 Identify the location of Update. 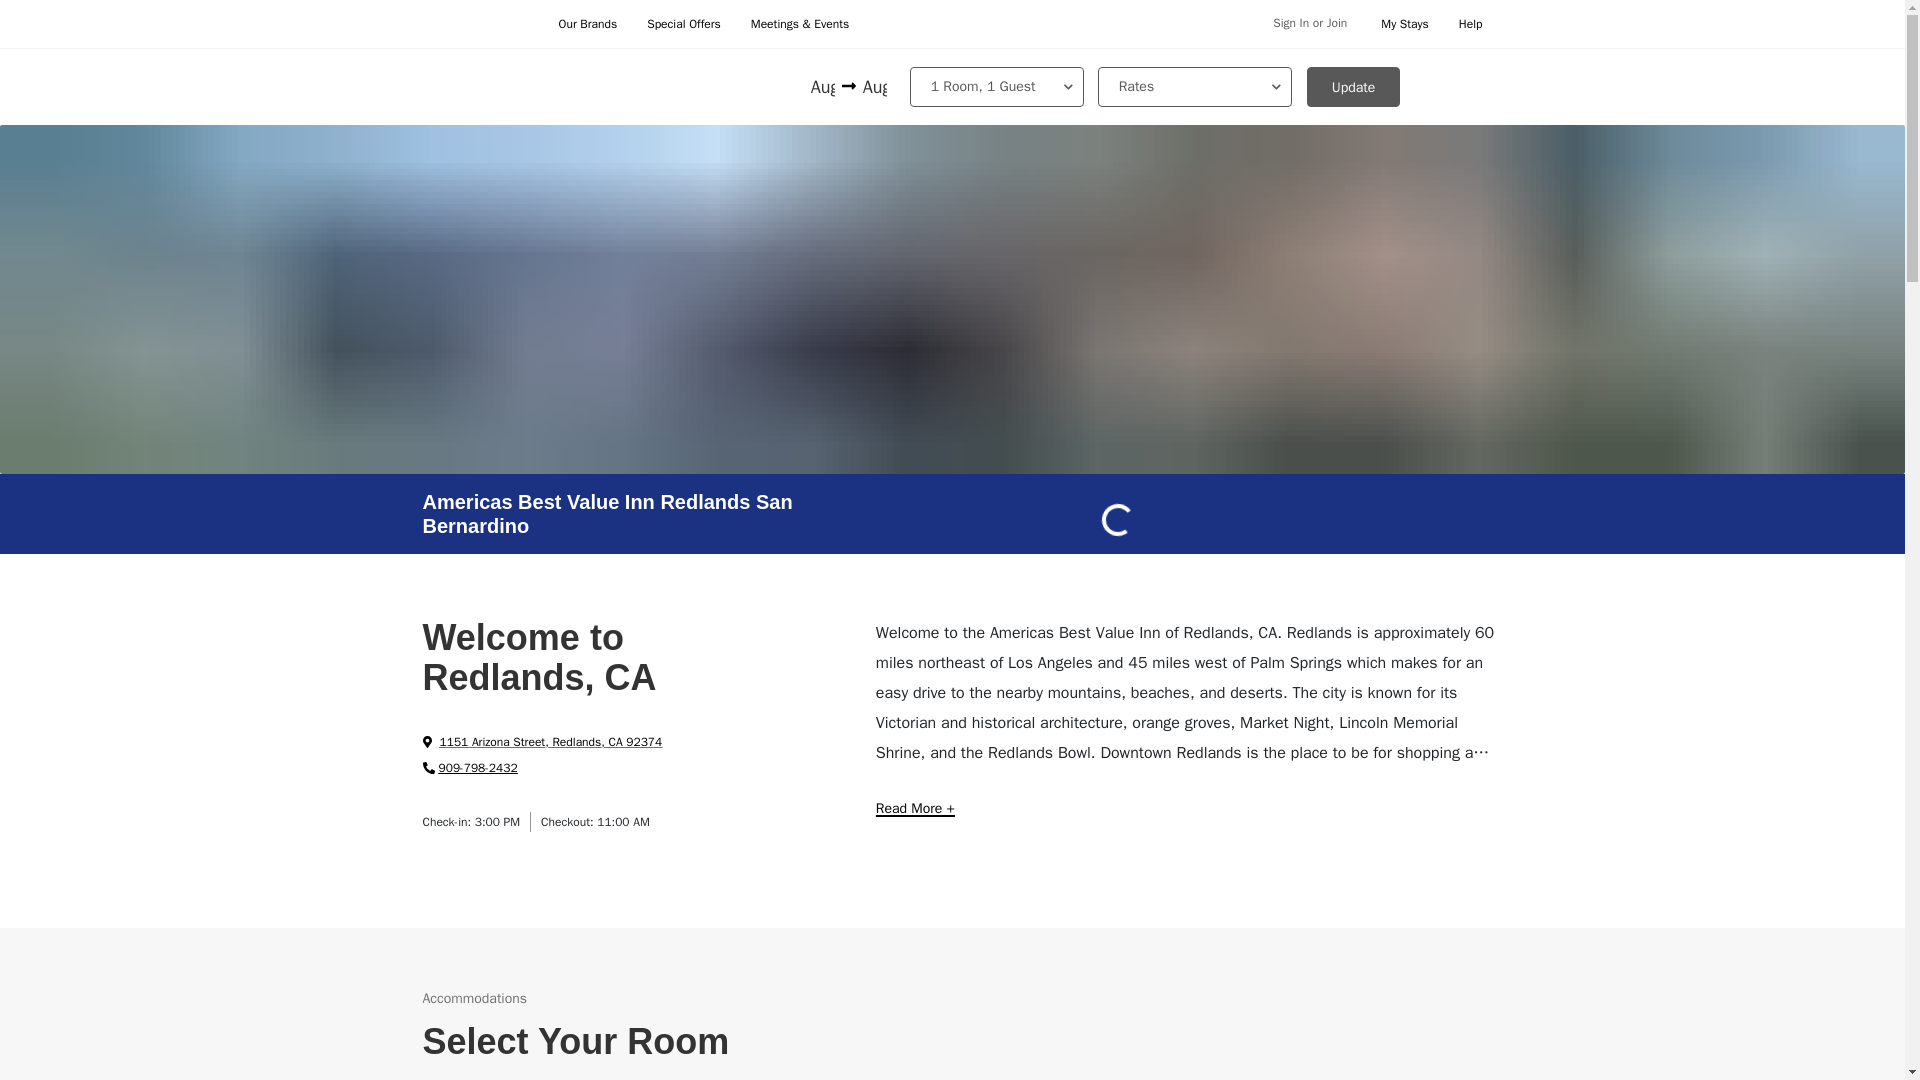
(1354, 86).